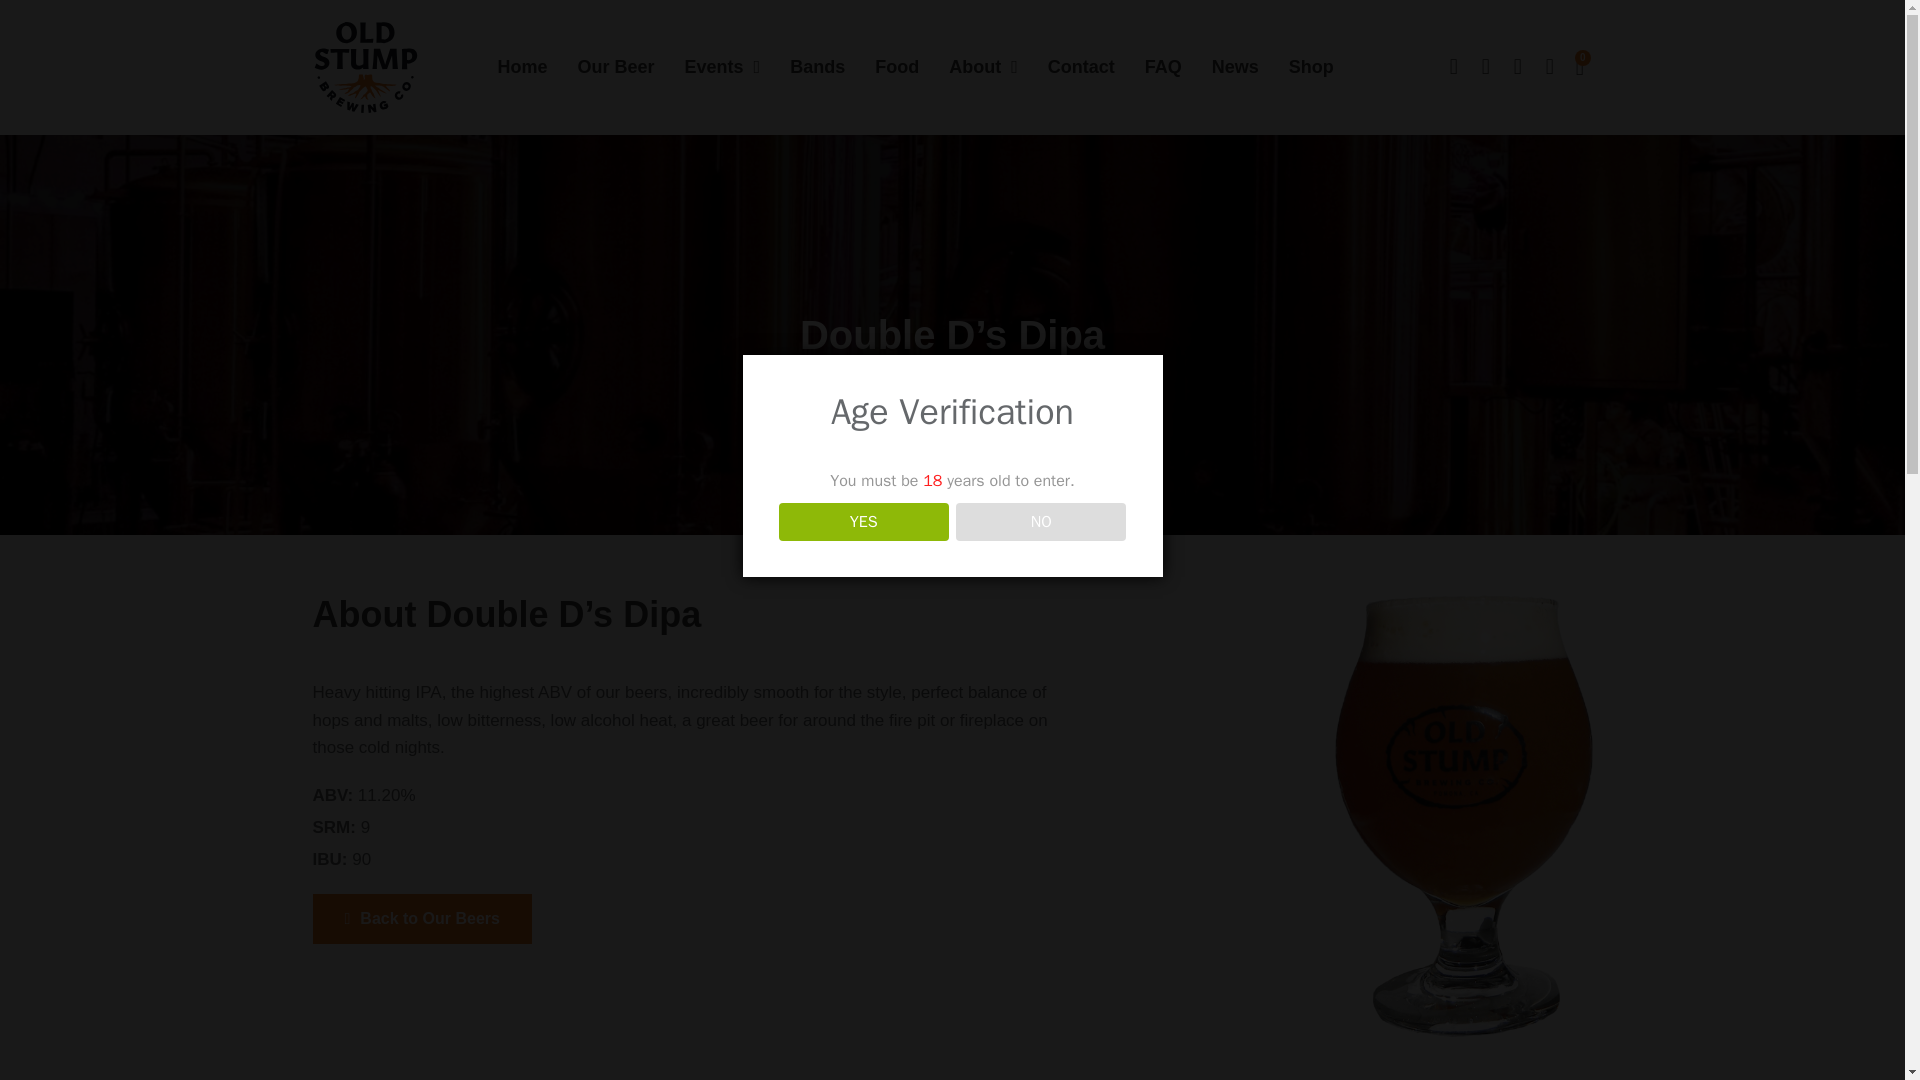  Describe the element at coordinates (722, 66) in the screenshot. I see `Events` at that location.